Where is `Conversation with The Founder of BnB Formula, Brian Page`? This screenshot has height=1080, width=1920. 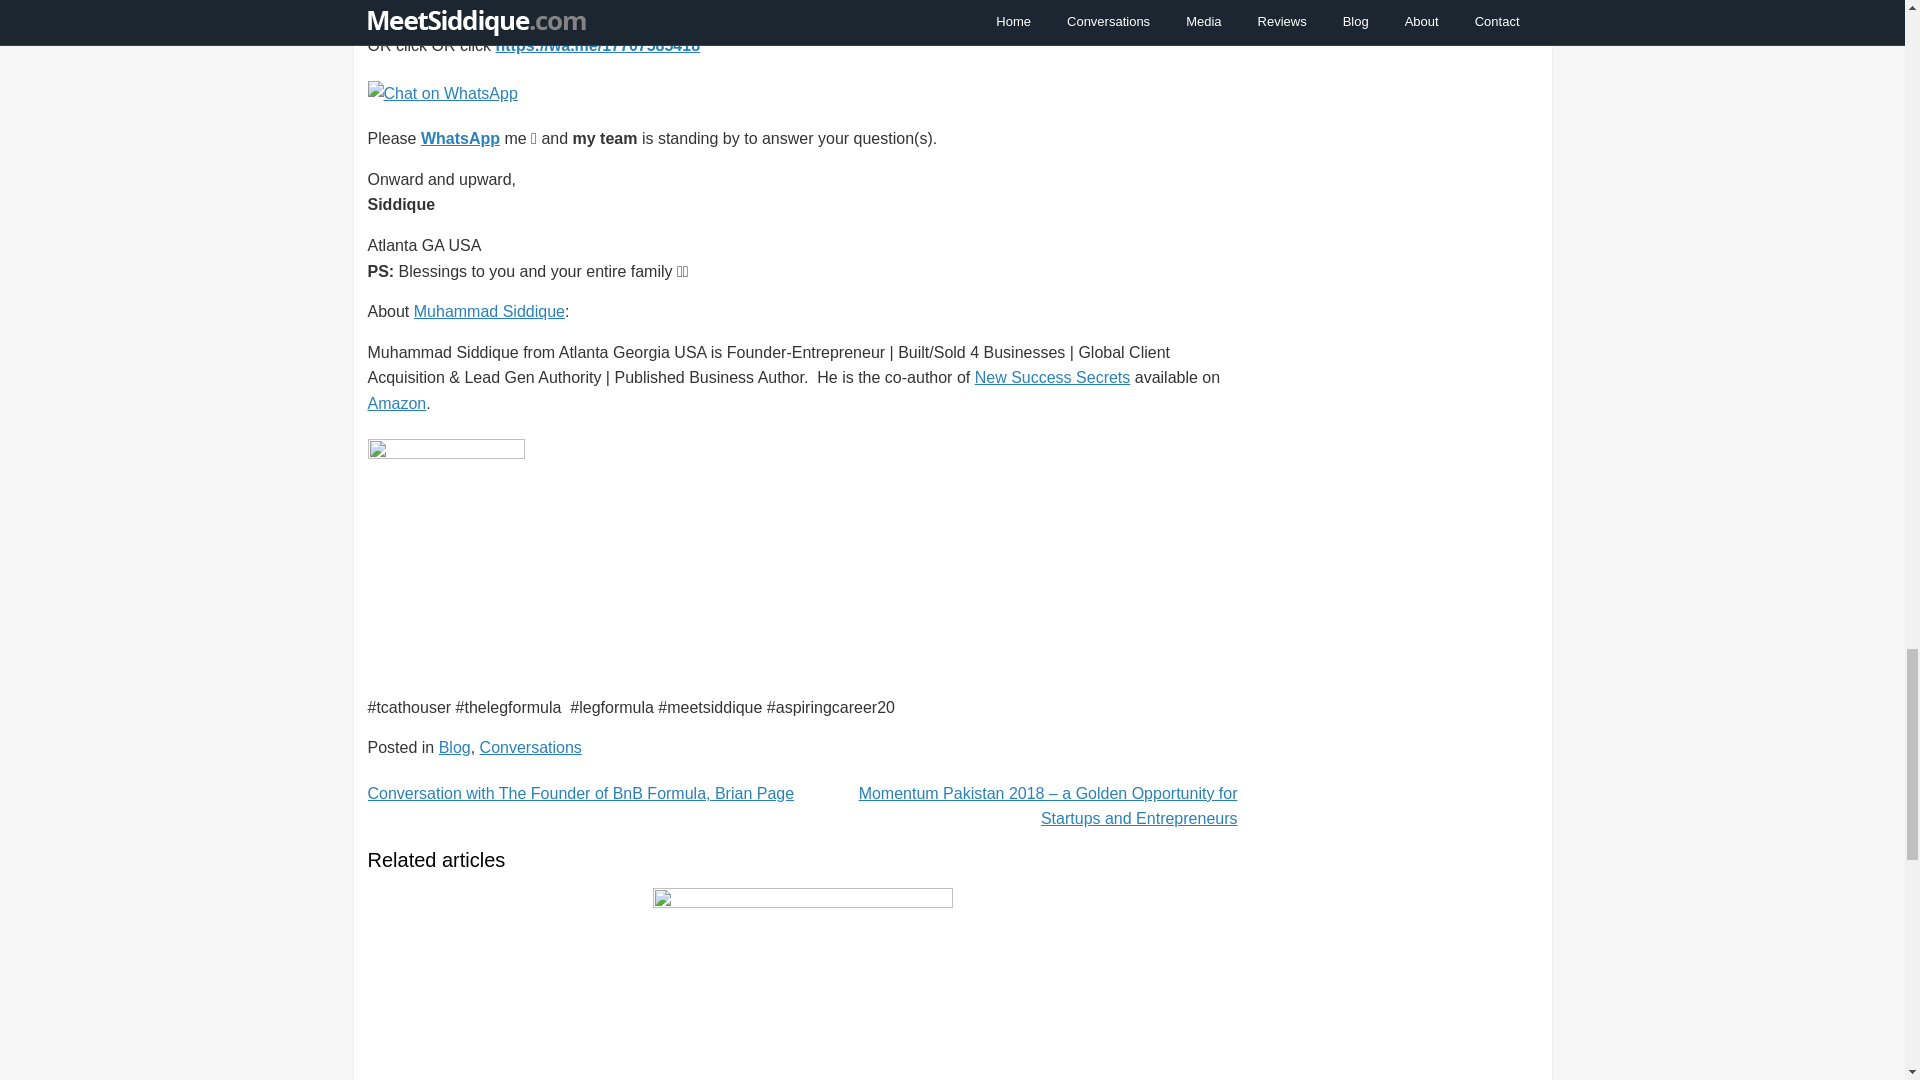
Conversation with The Founder of BnB Formula, Brian Page is located at coordinates (581, 794).